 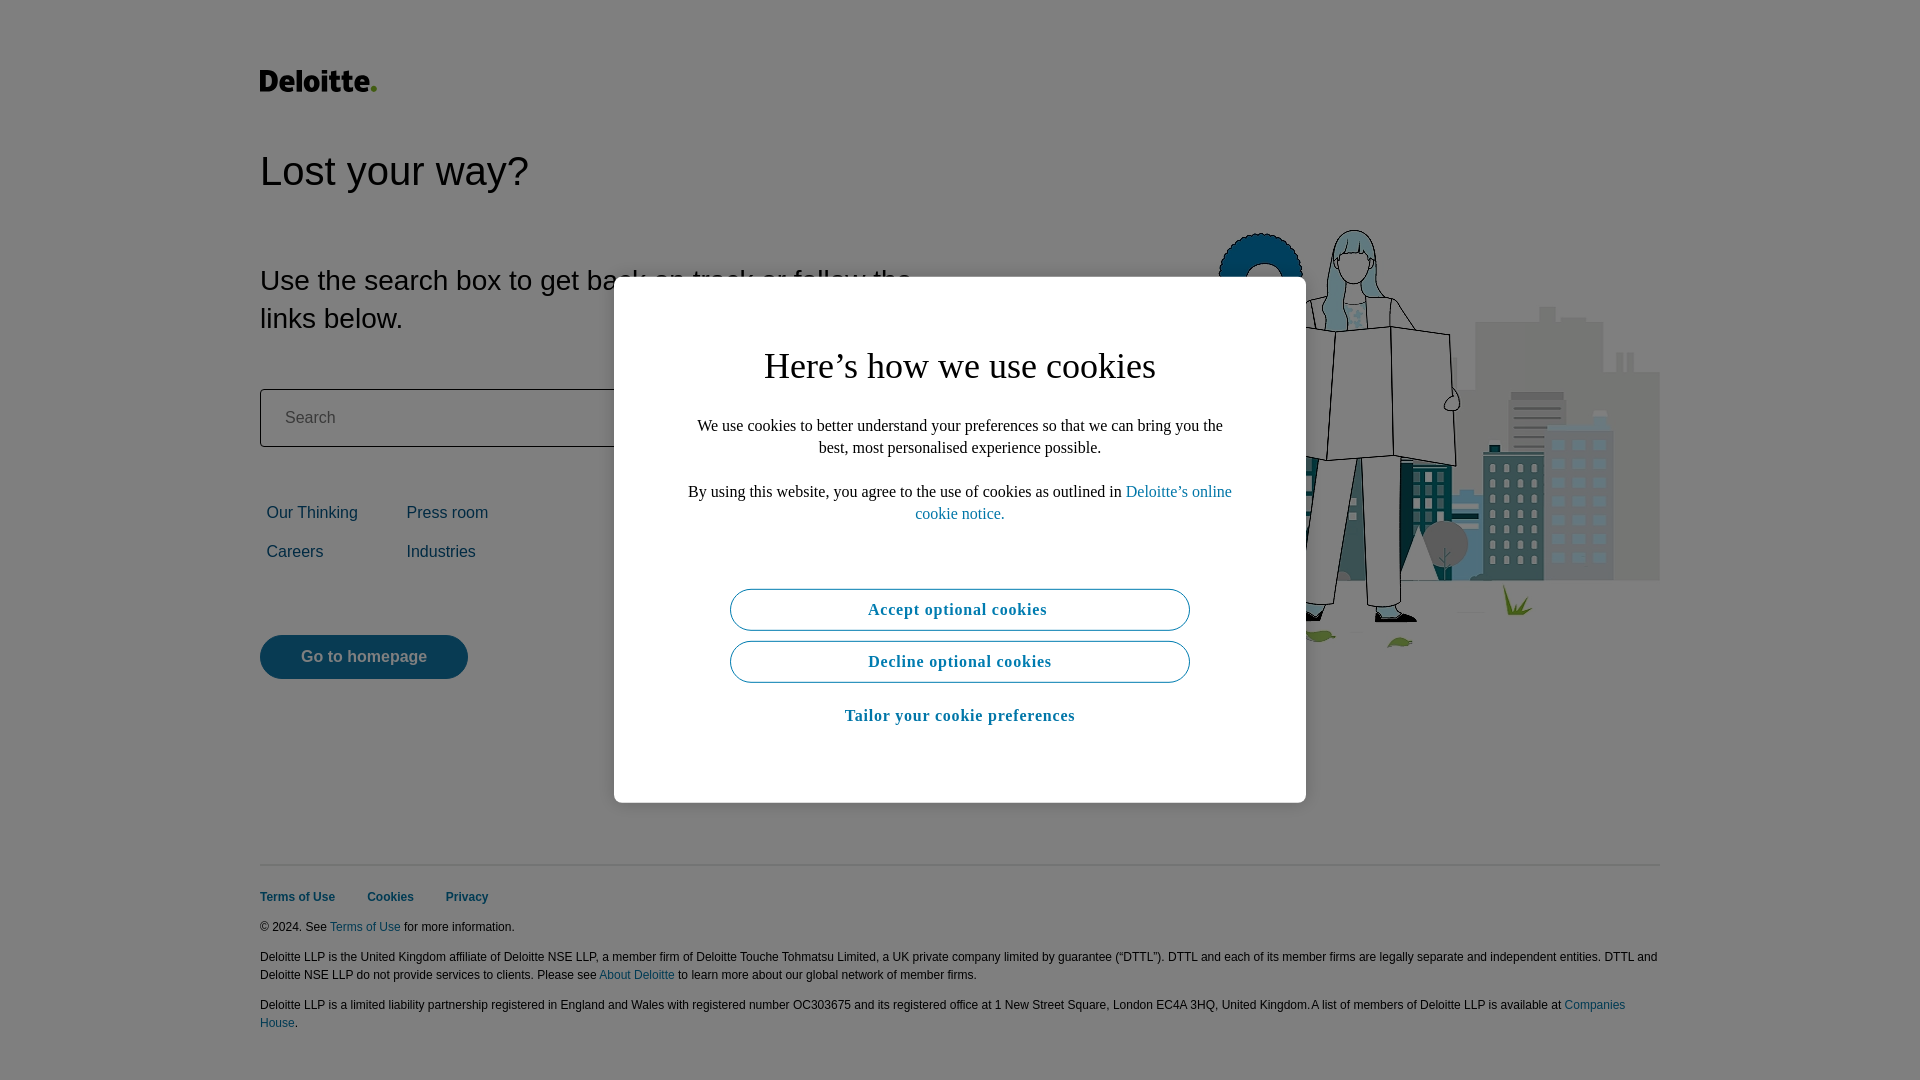 What do you see at coordinates (366, 927) in the screenshot?
I see `Terms of Use` at bounding box center [366, 927].